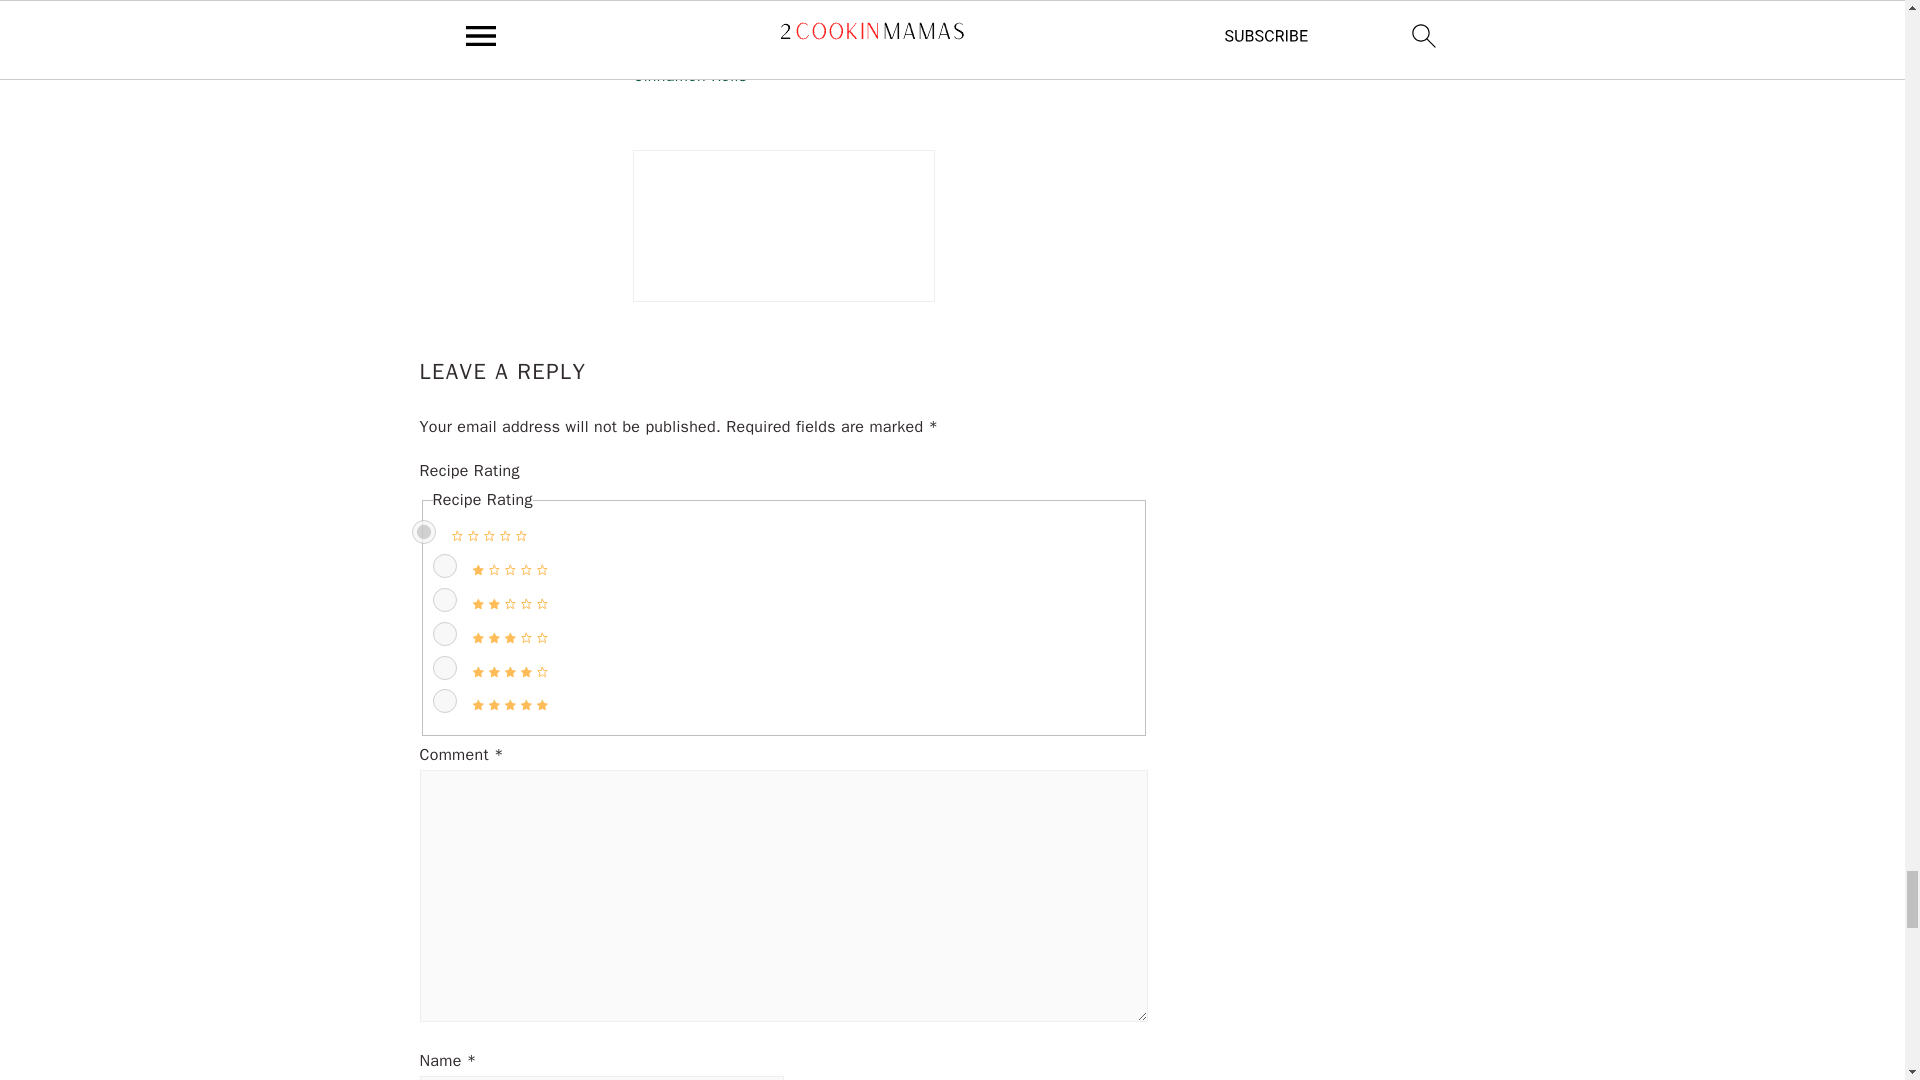  What do you see at coordinates (444, 566) in the screenshot?
I see `1` at bounding box center [444, 566].